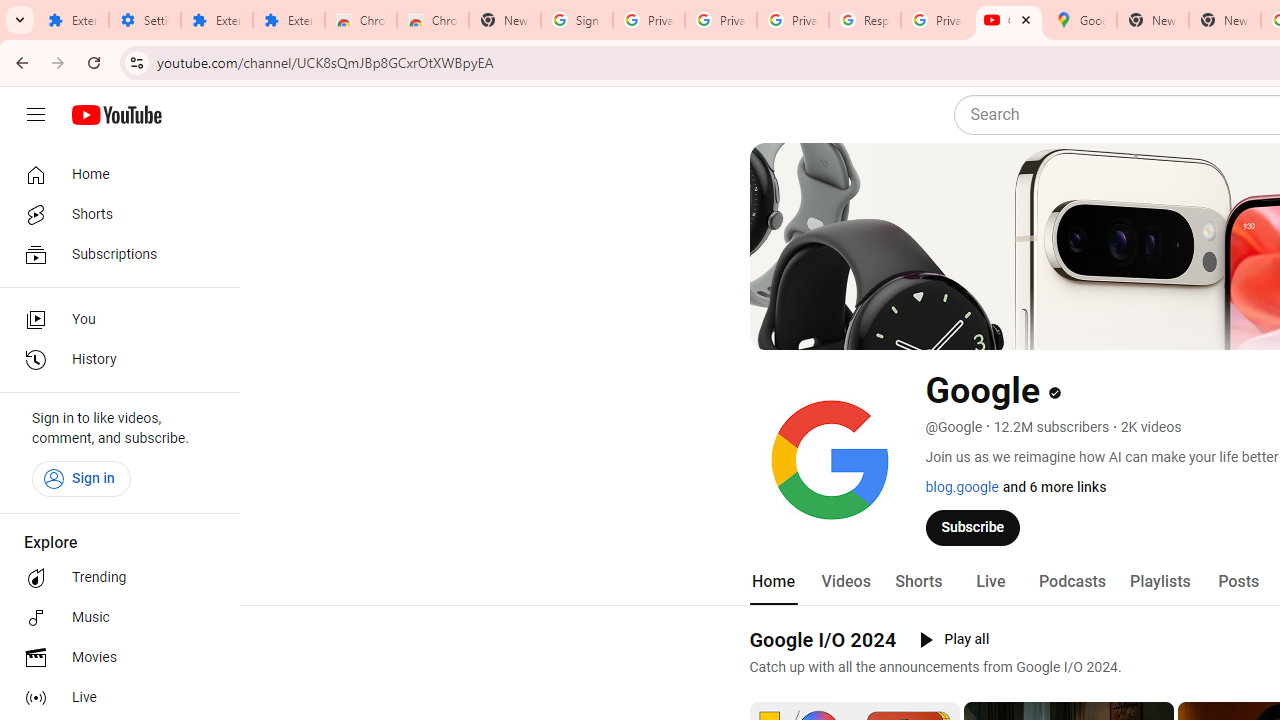 The image size is (1280, 720). Describe the element at coordinates (114, 320) in the screenshot. I see `You` at that location.